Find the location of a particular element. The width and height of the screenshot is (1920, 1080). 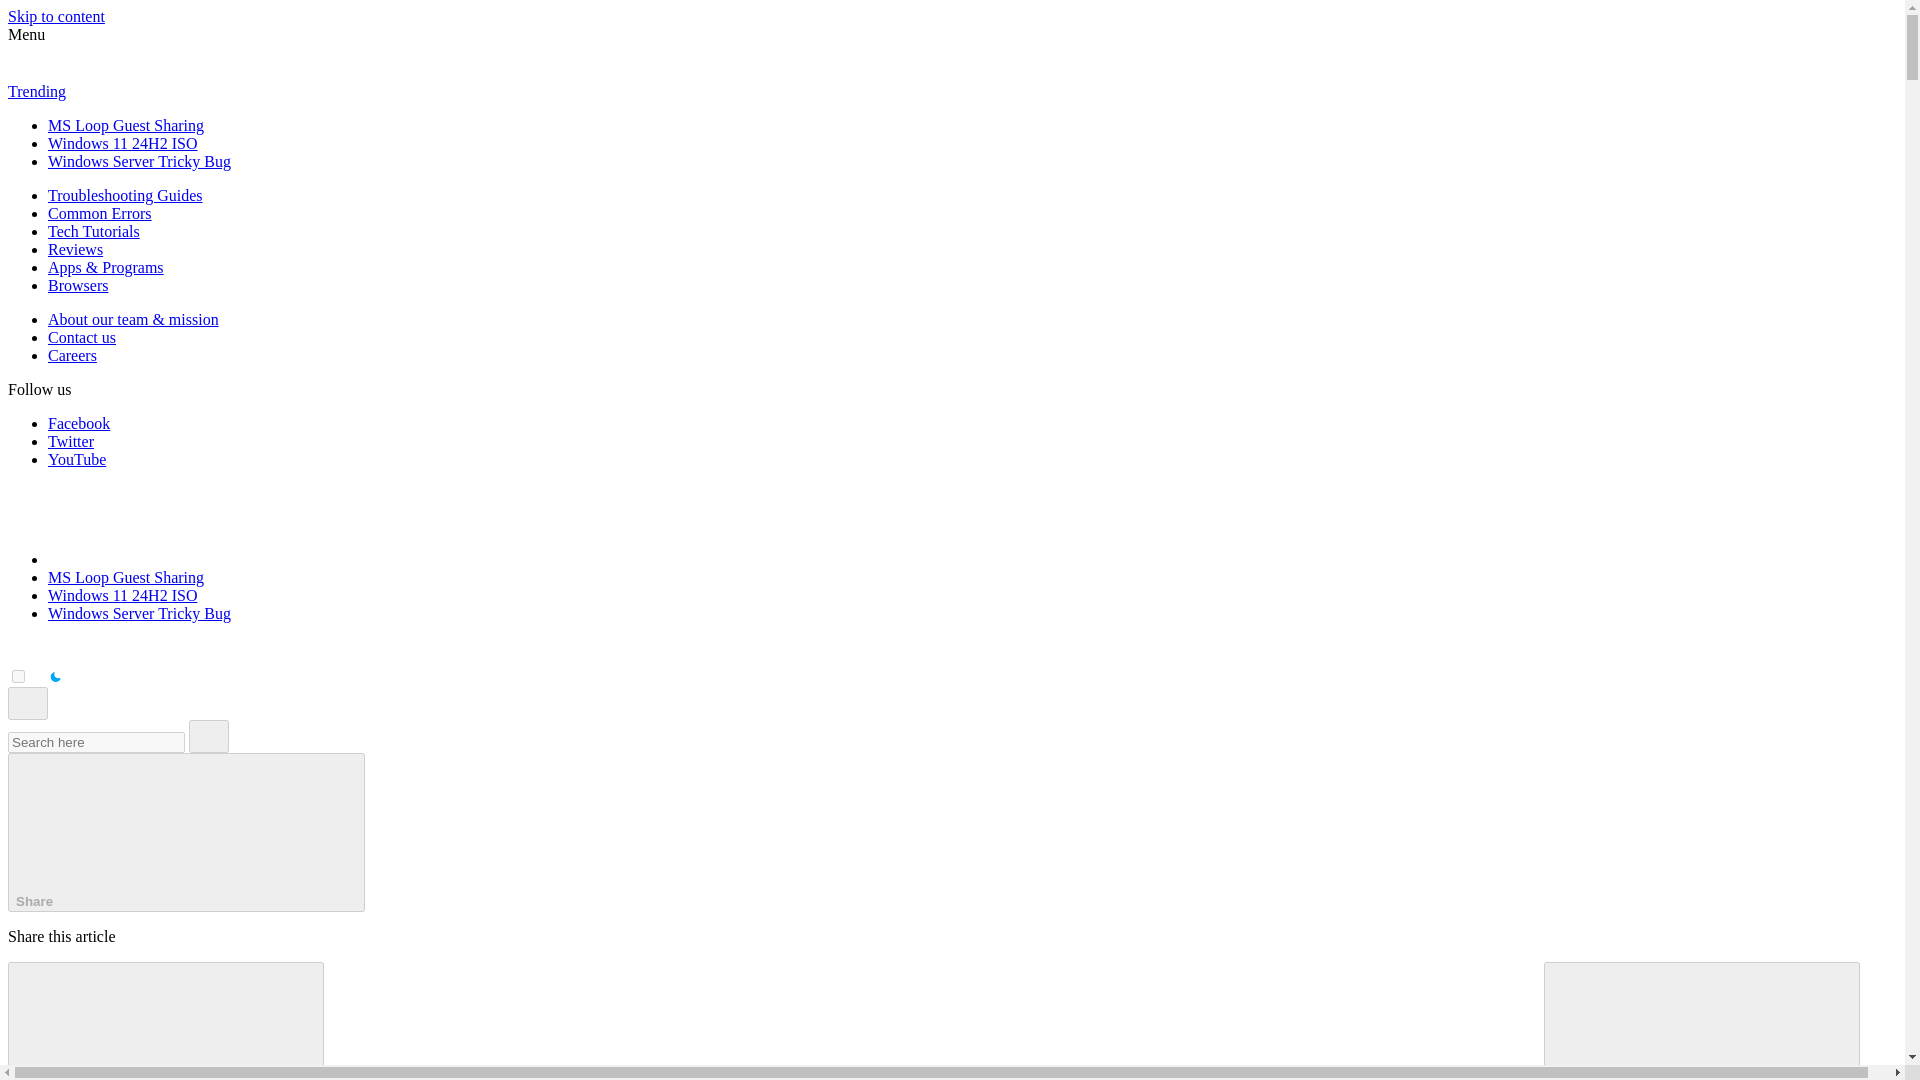

Browsers is located at coordinates (78, 284).